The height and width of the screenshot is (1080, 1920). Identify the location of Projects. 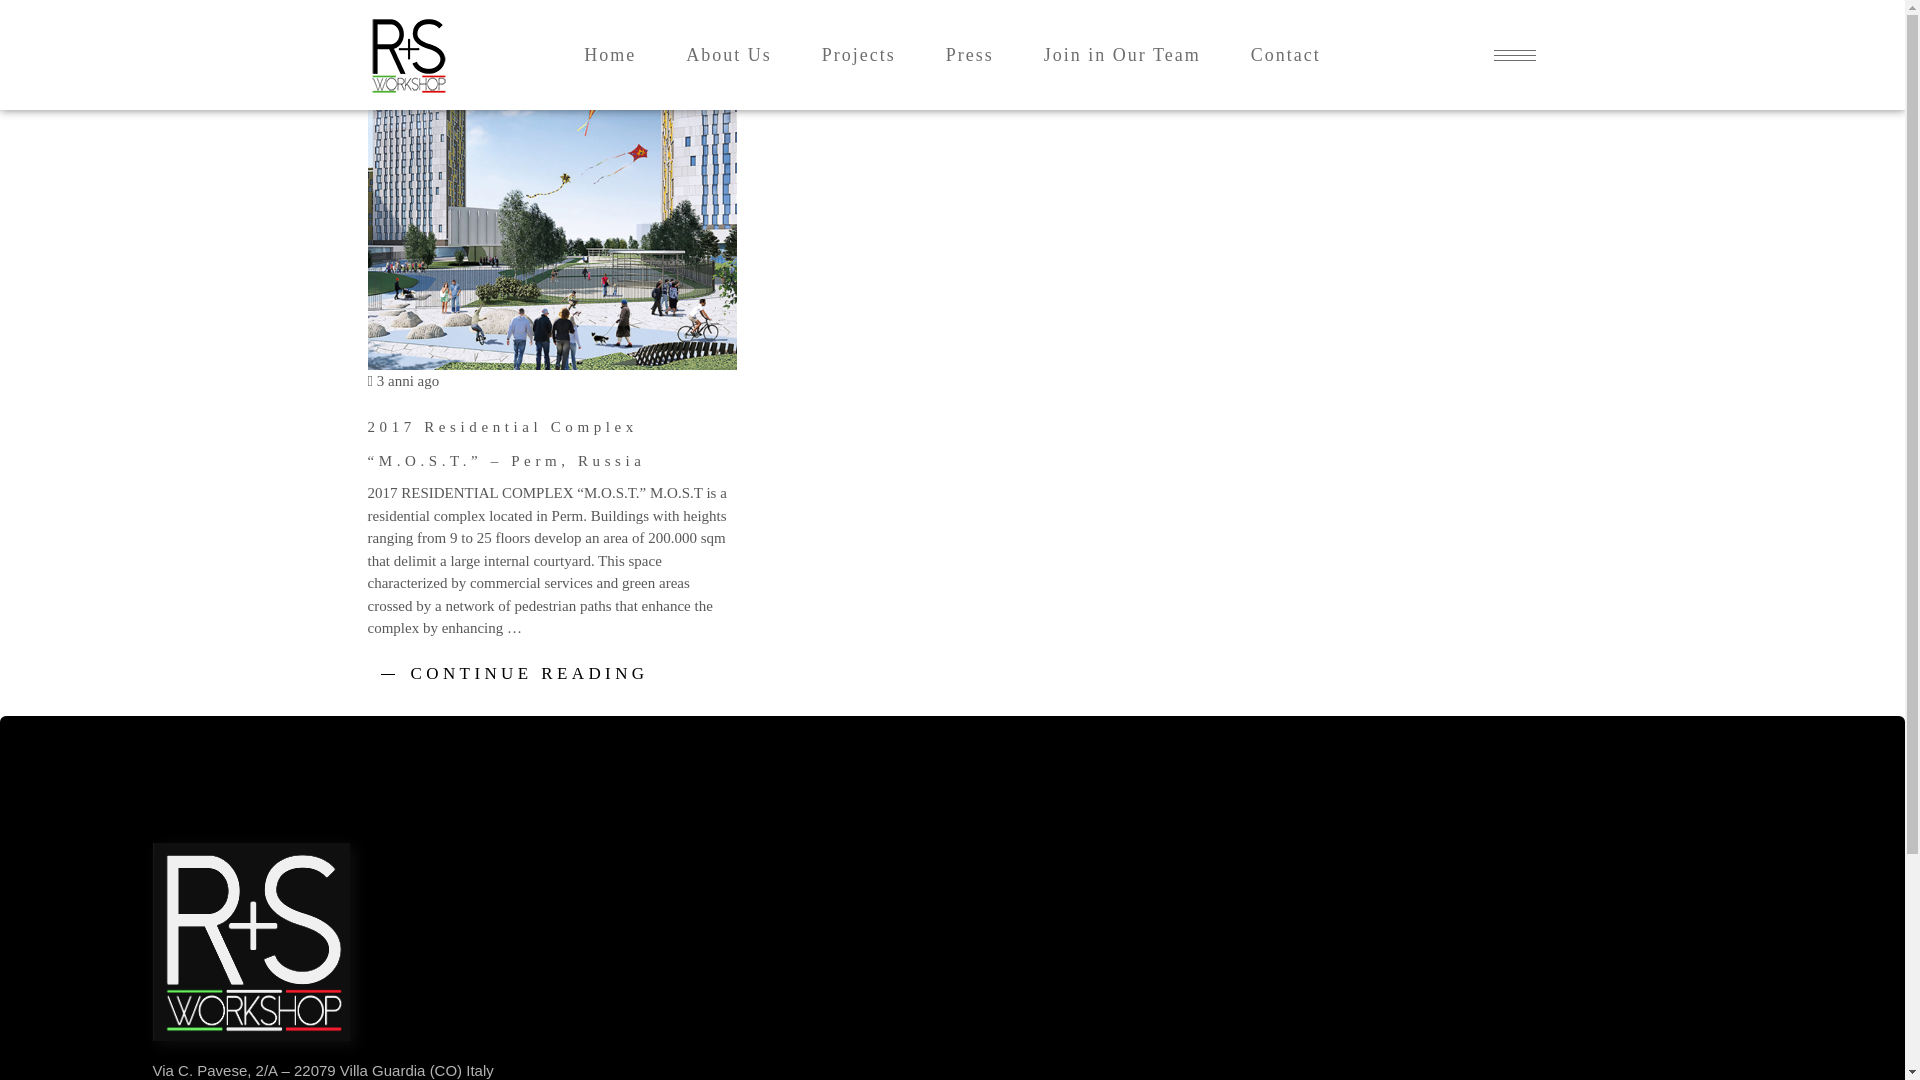
(858, 54).